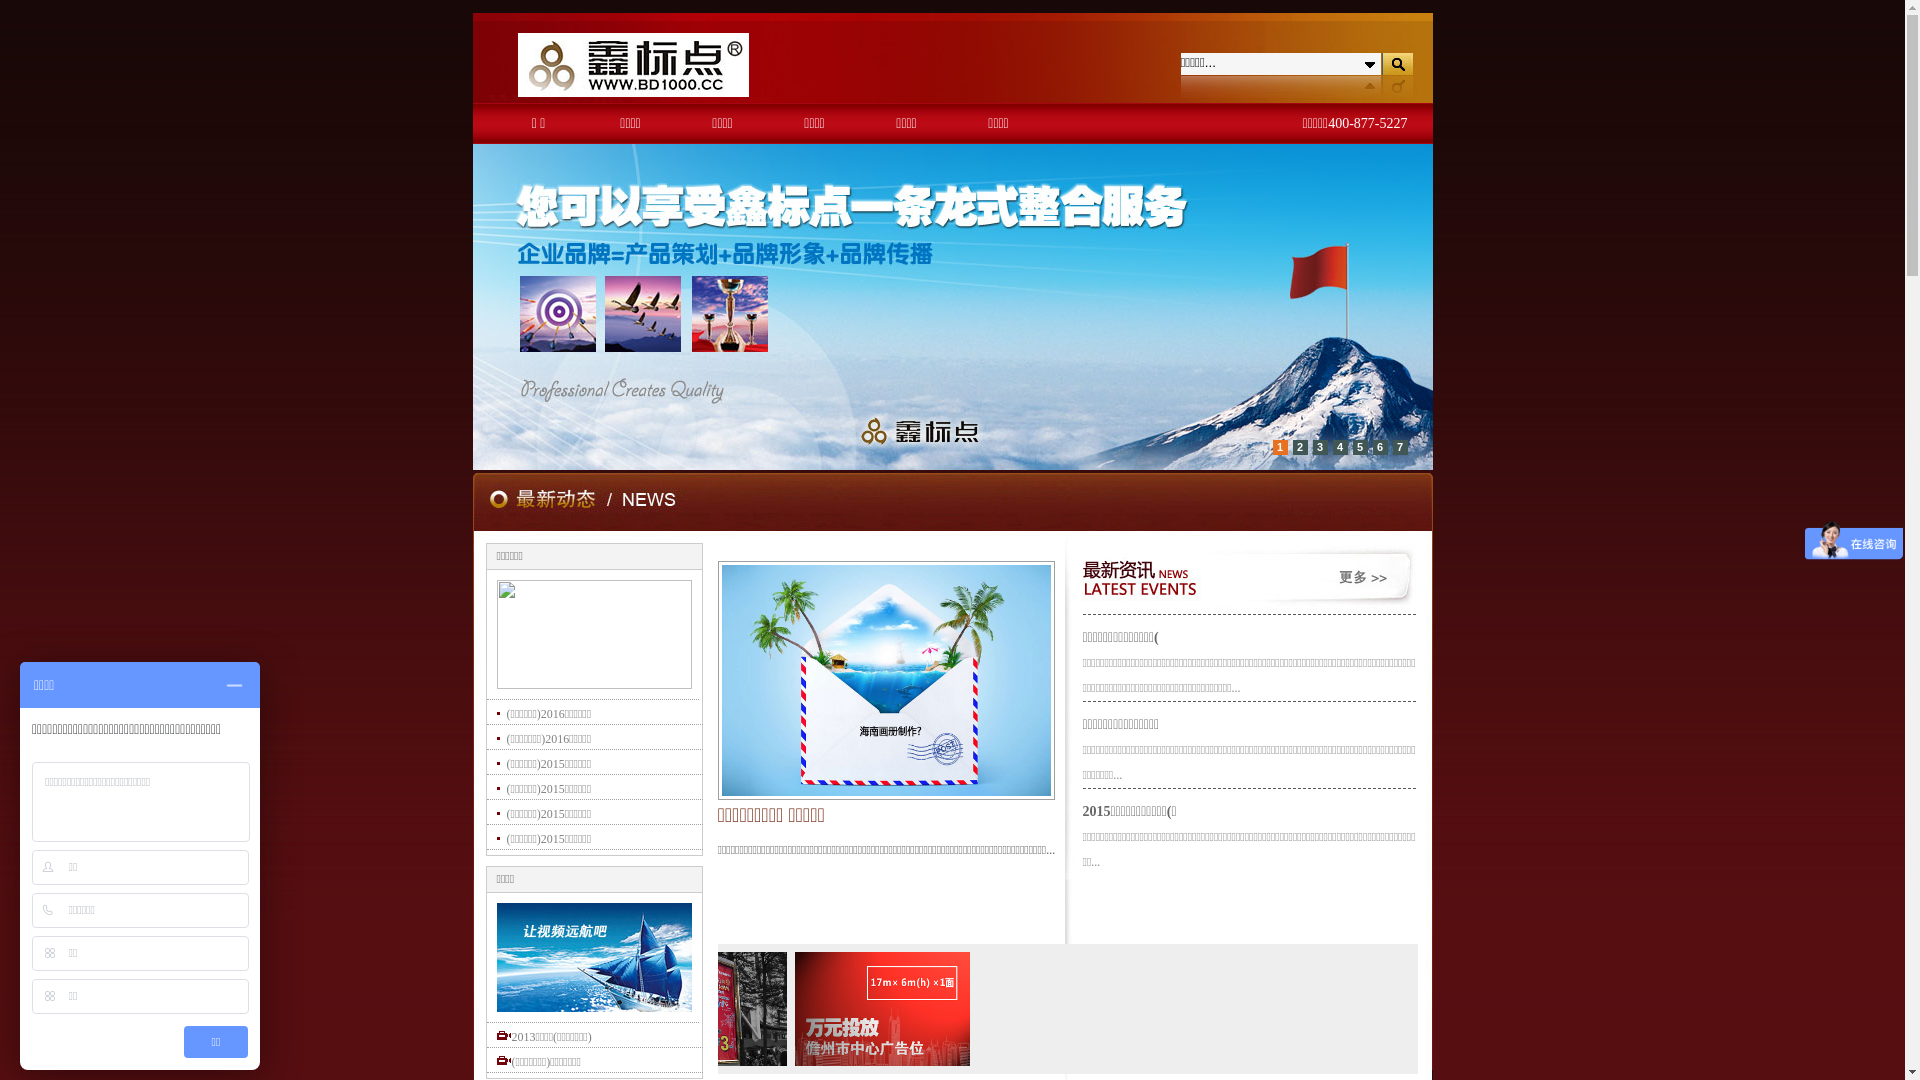  What do you see at coordinates (1400, 448) in the screenshot?
I see `7` at bounding box center [1400, 448].